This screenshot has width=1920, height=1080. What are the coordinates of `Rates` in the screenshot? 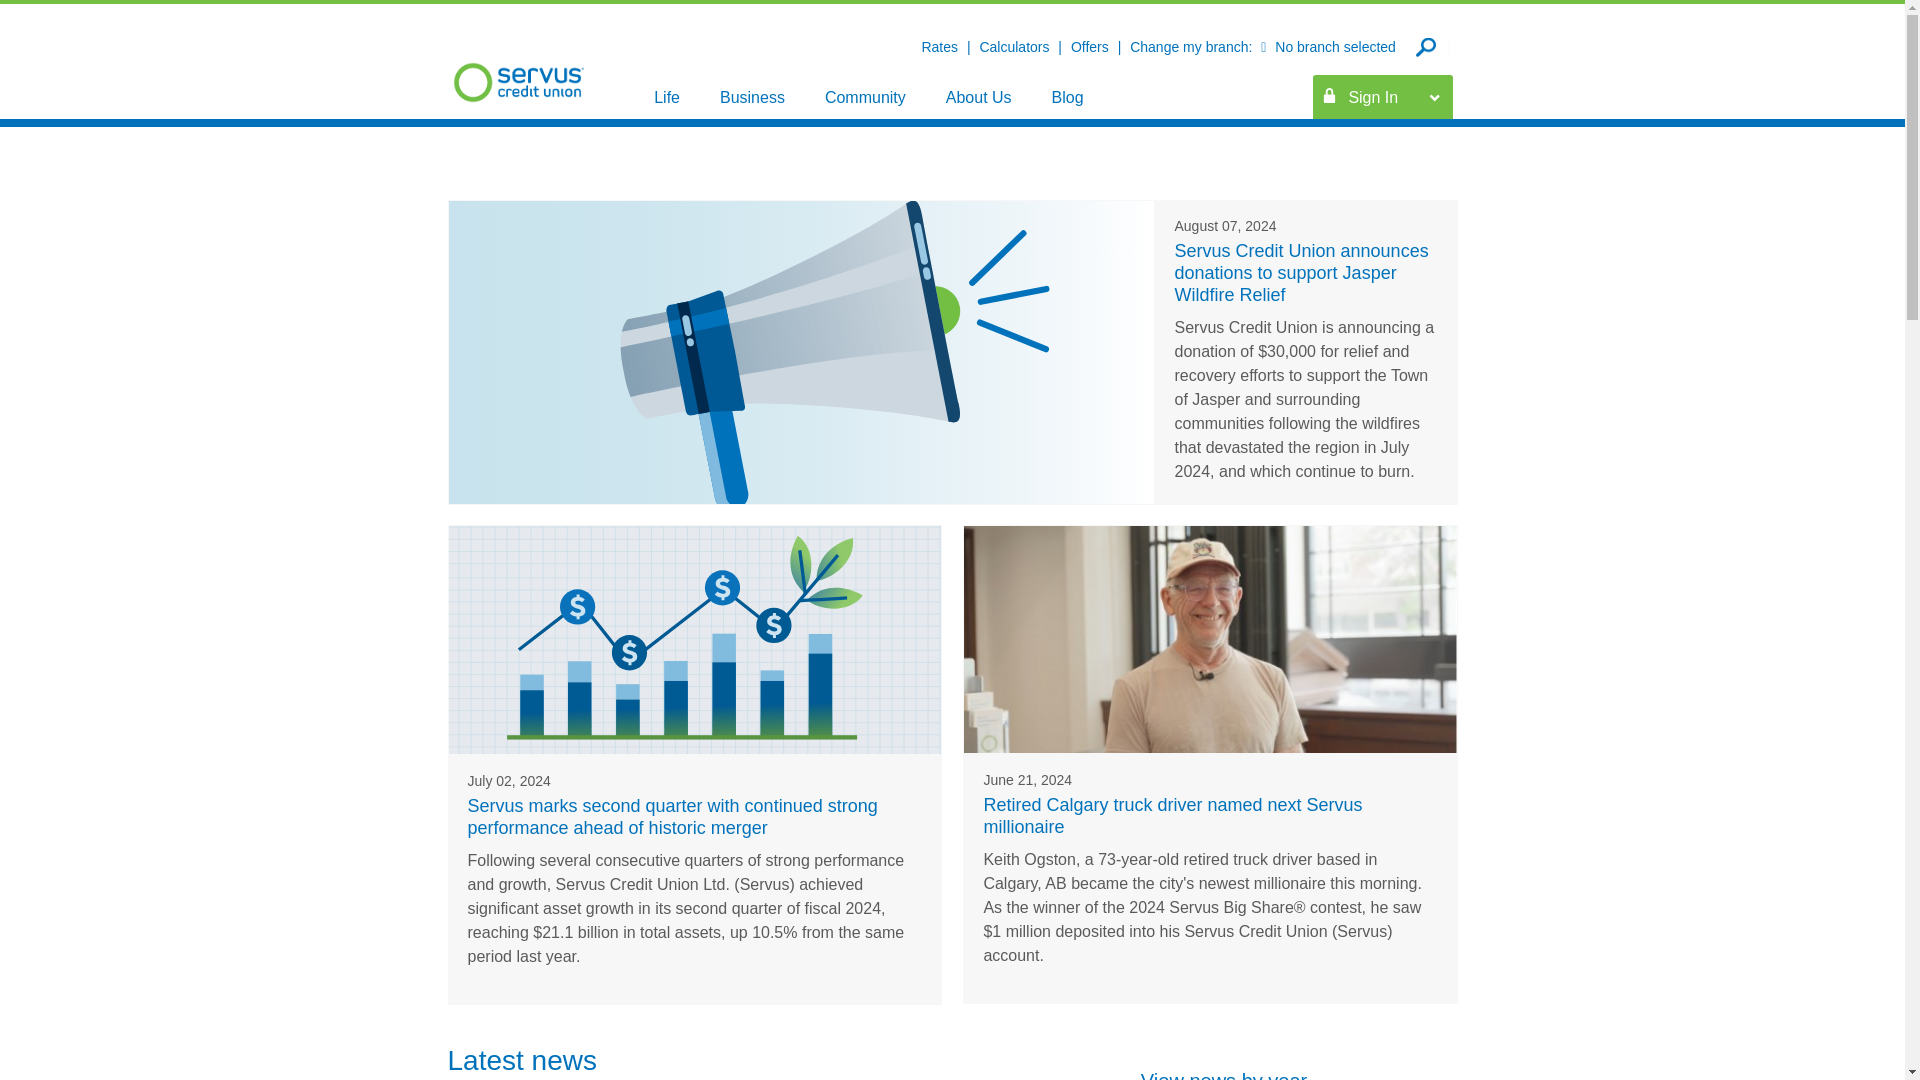 It's located at (941, 46).